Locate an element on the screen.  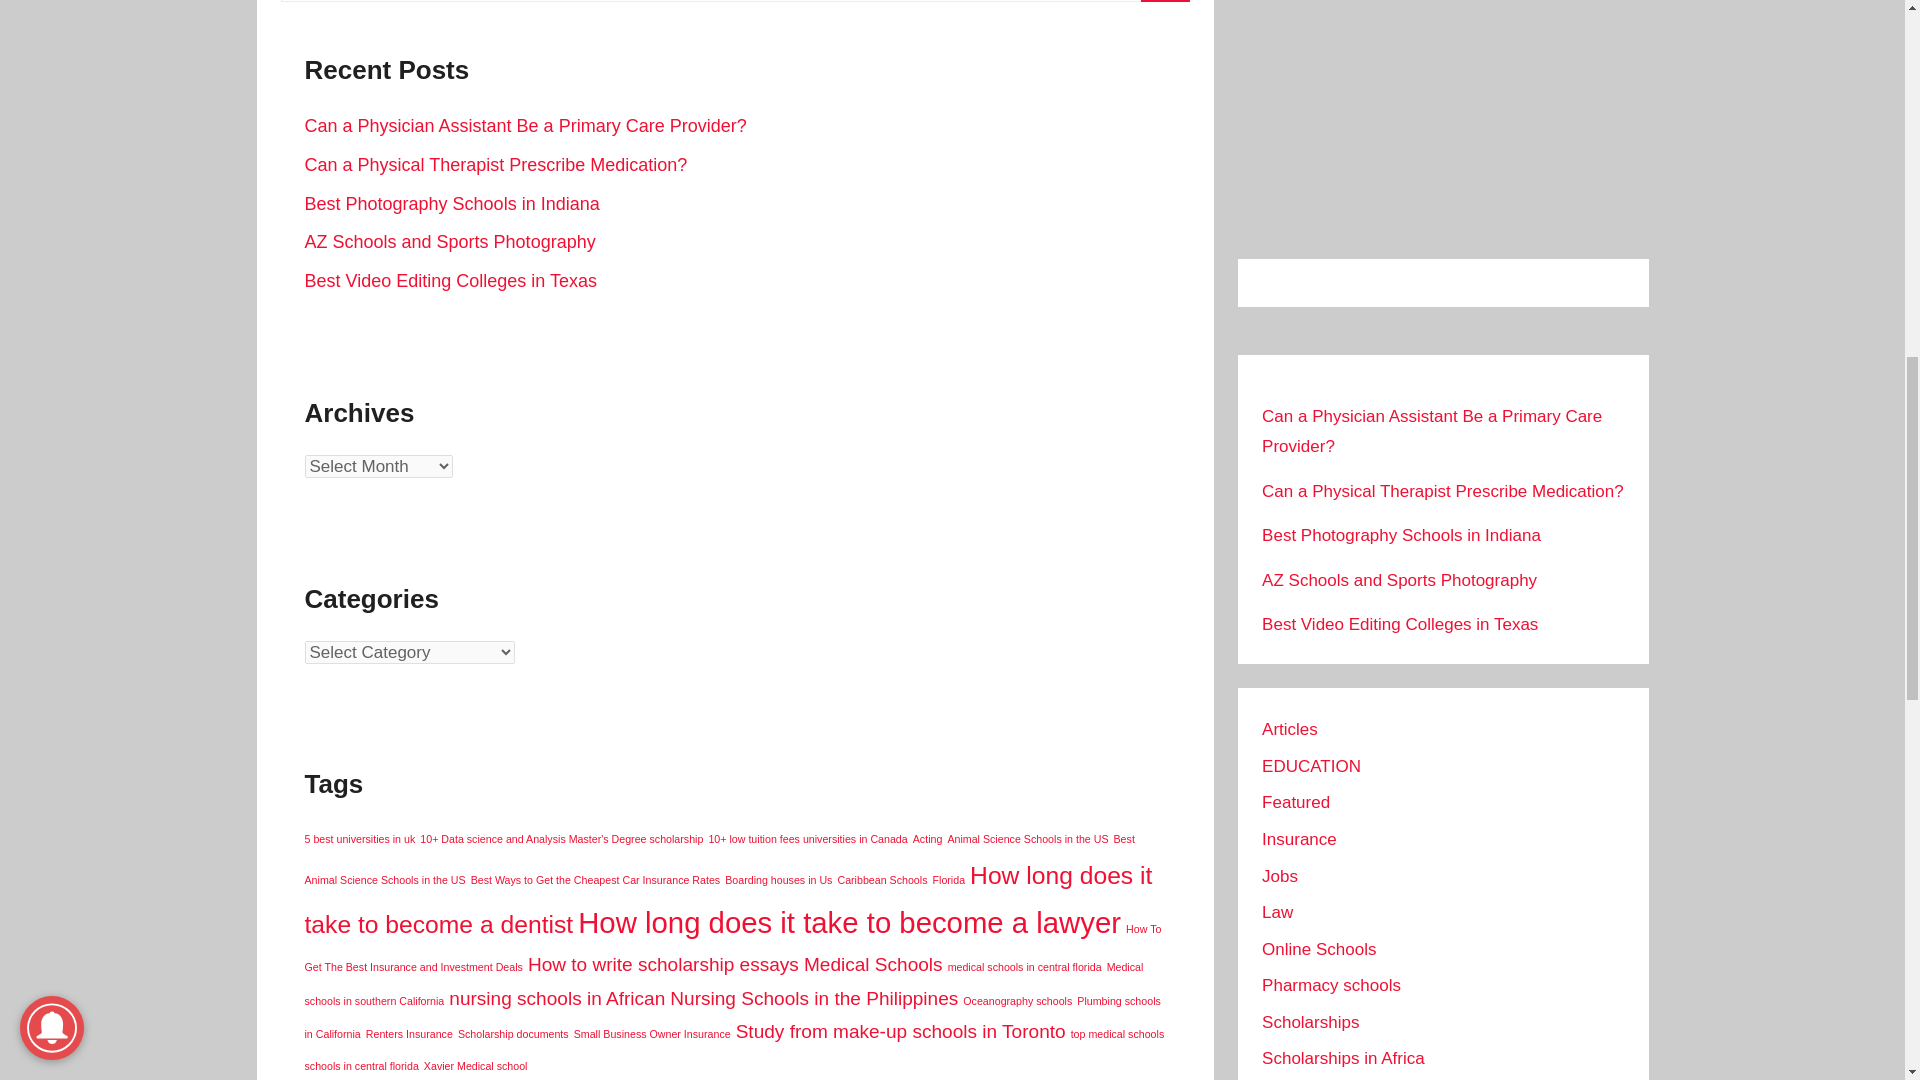
Best Photography Schools in Indiana is located at coordinates (451, 204).